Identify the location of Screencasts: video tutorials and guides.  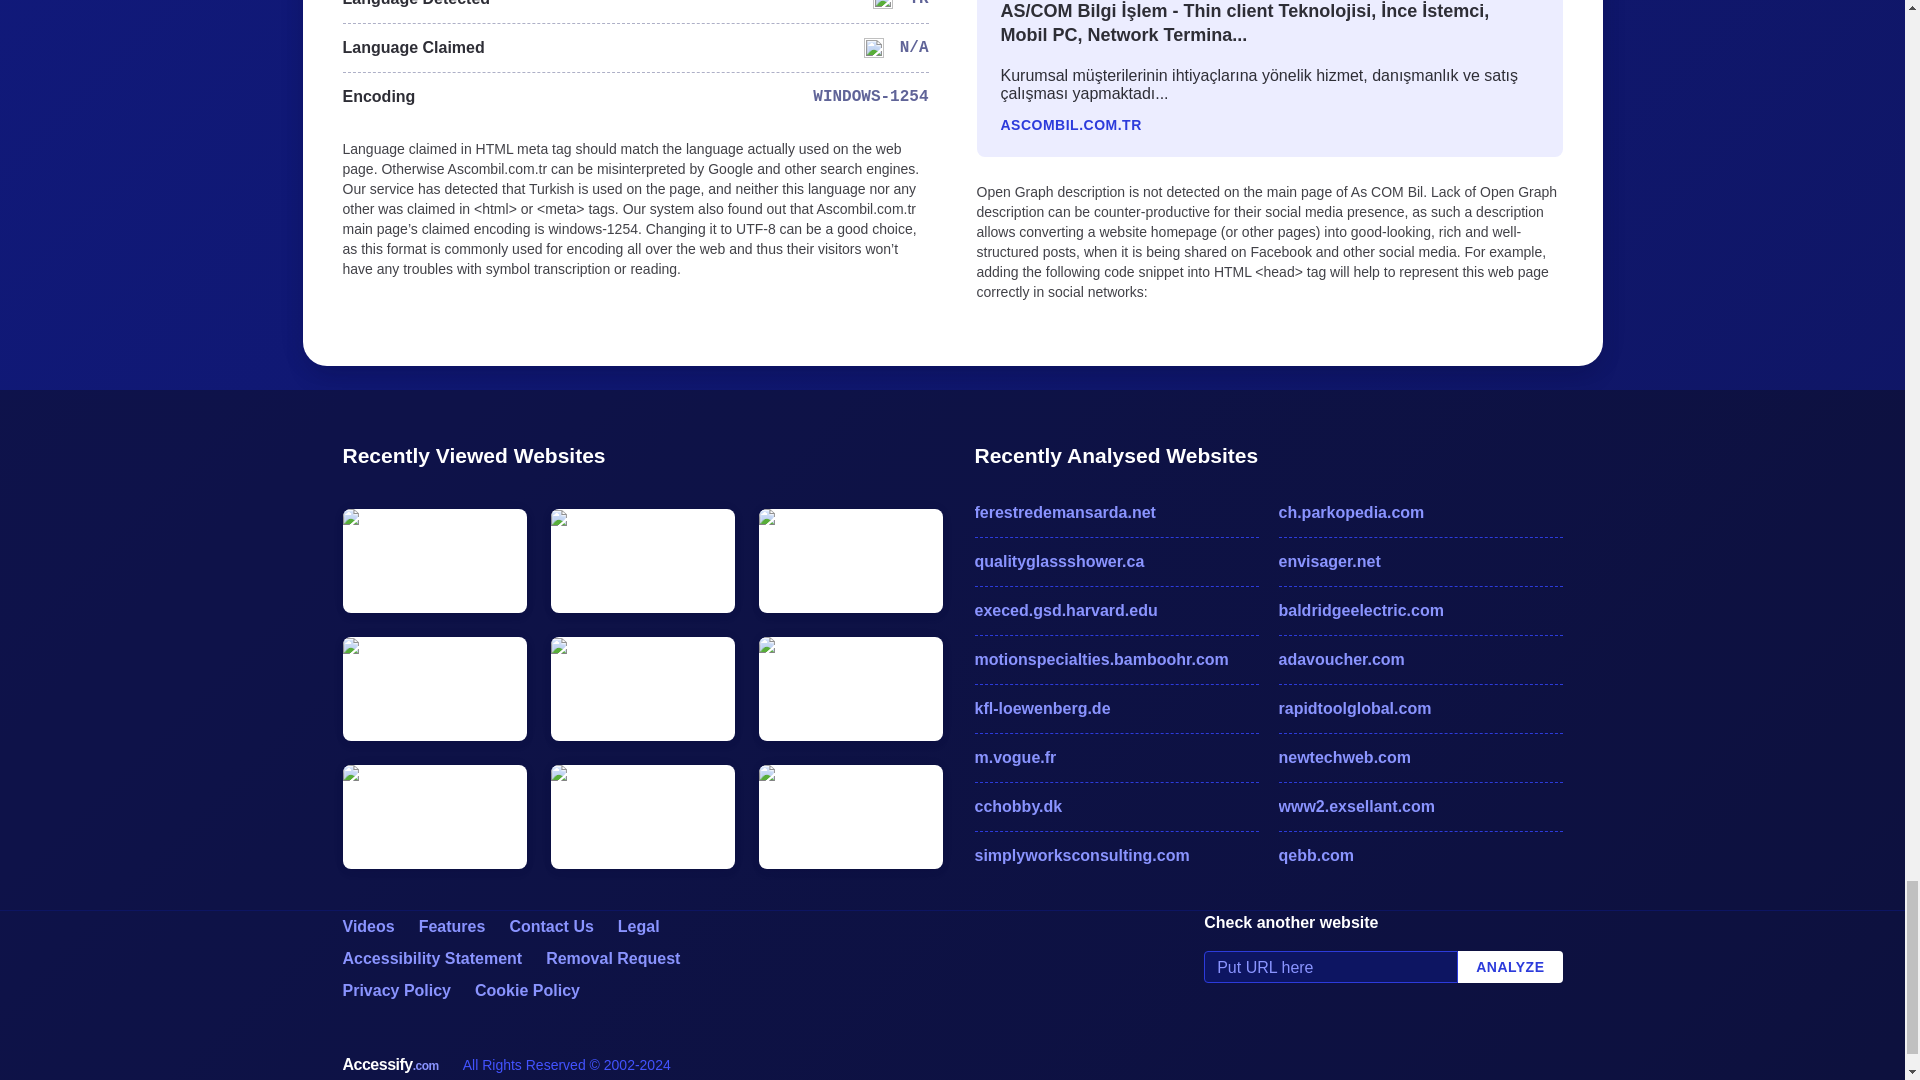
(367, 926).